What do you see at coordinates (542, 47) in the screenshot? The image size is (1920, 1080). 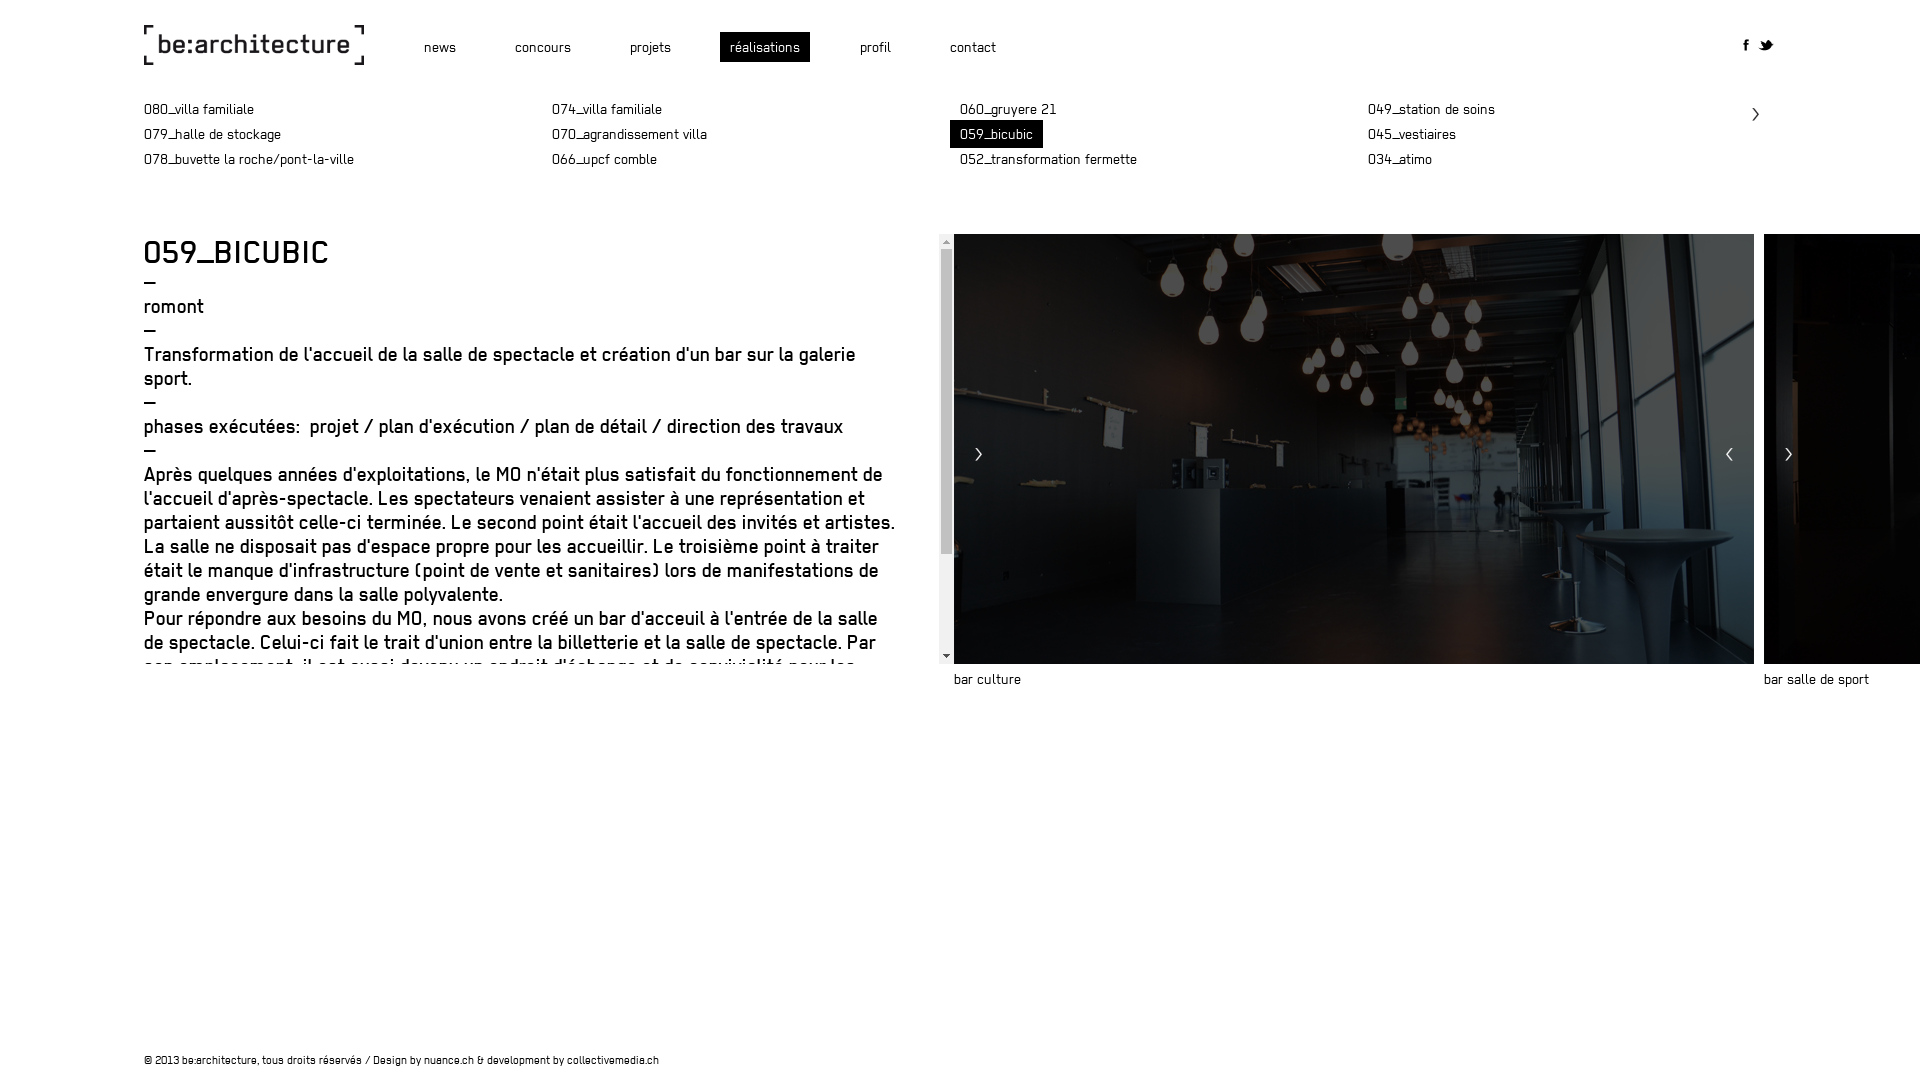 I see `concours` at bounding box center [542, 47].